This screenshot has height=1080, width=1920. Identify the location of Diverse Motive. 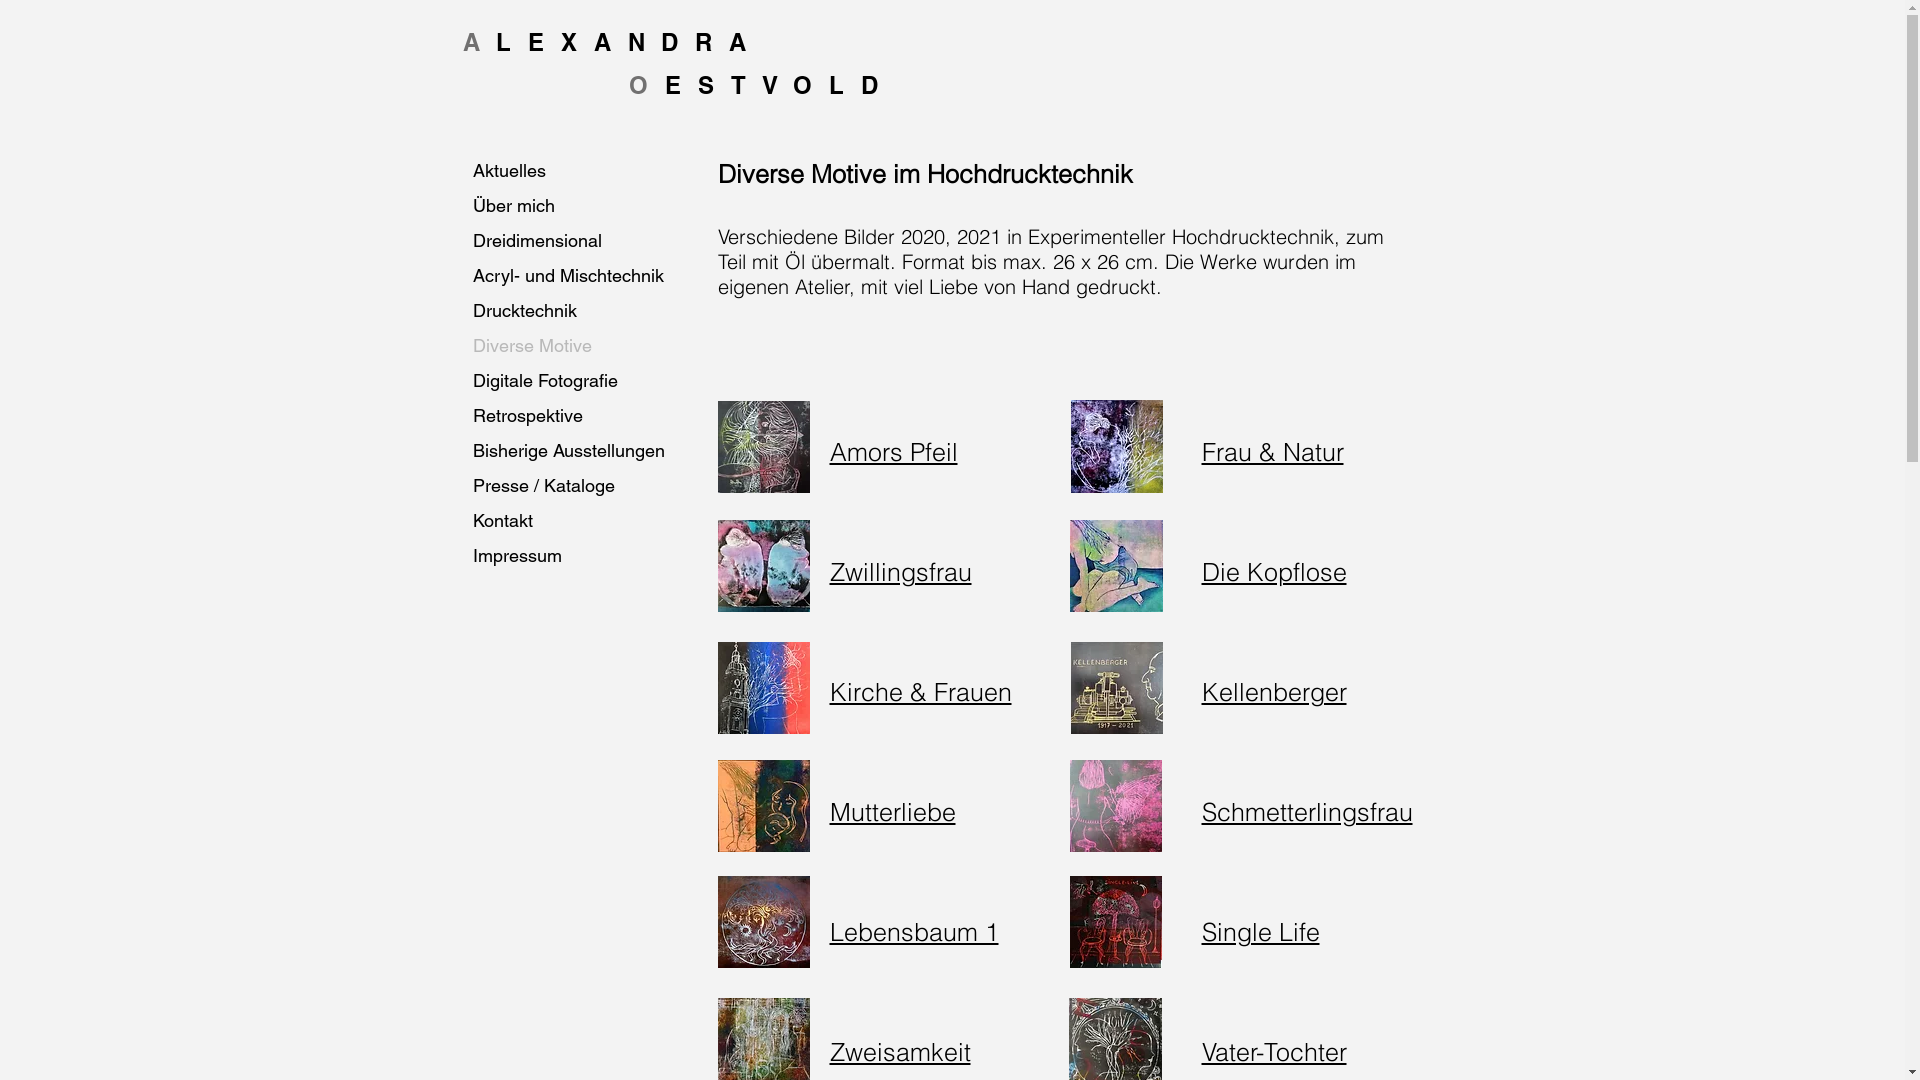
(584, 346).